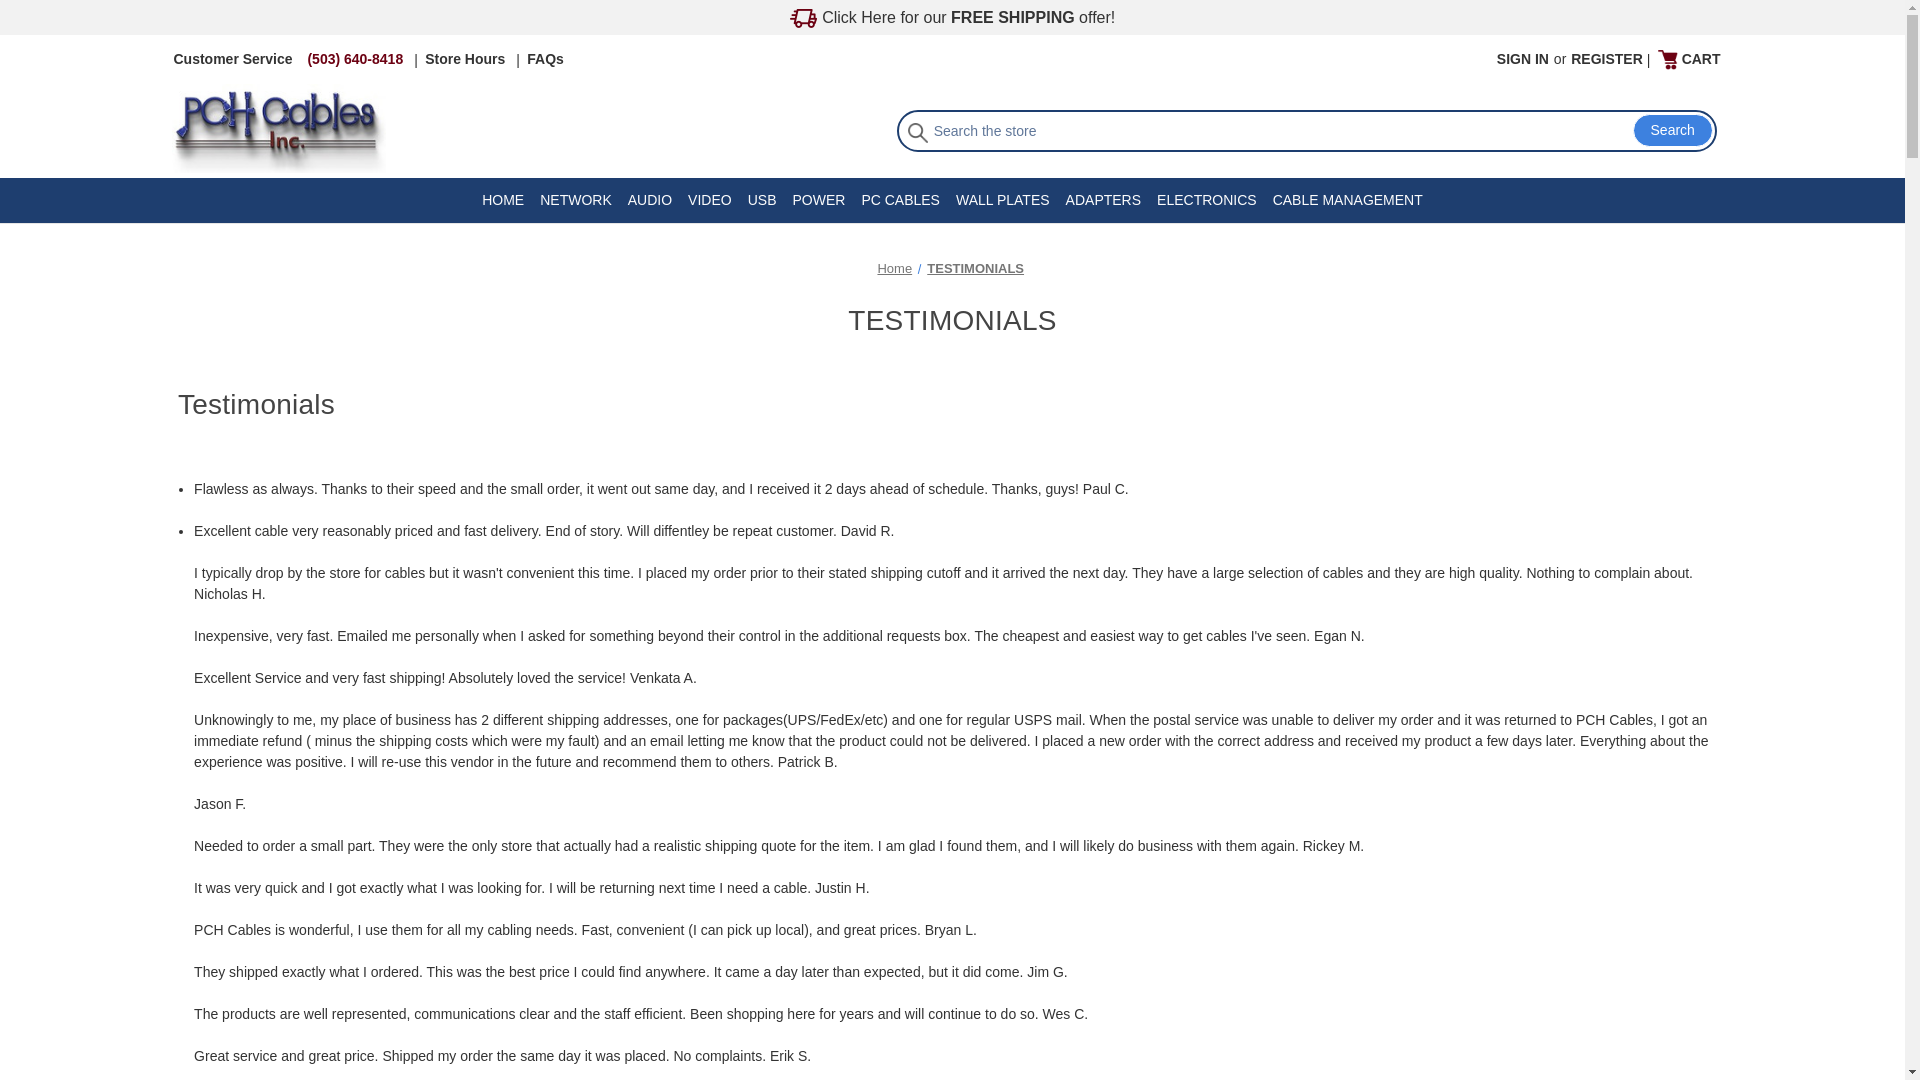 Image resolution: width=1920 pixels, height=1080 pixels. What do you see at coordinates (278, 128) in the screenshot?
I see `Cable Gods of Hillsboro` at bounding box center [278, 128].